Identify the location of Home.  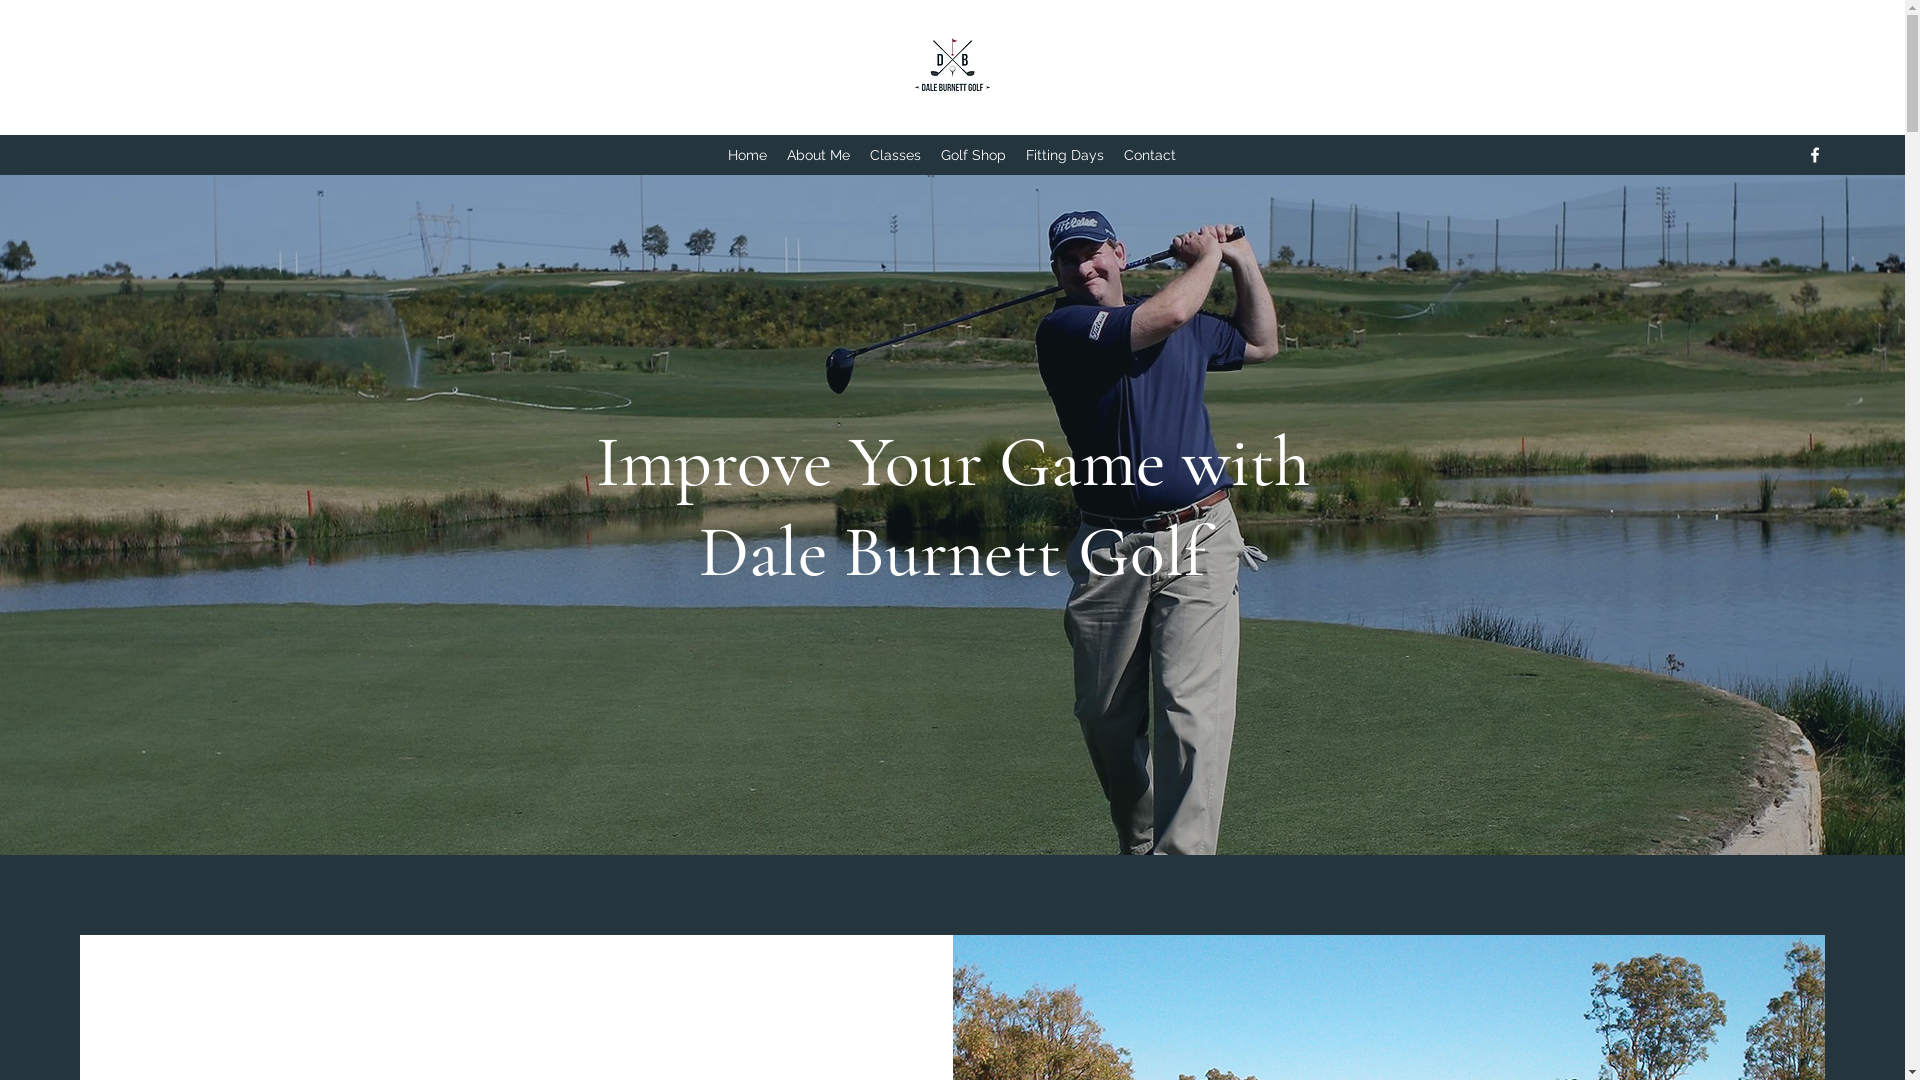
(748, 155).